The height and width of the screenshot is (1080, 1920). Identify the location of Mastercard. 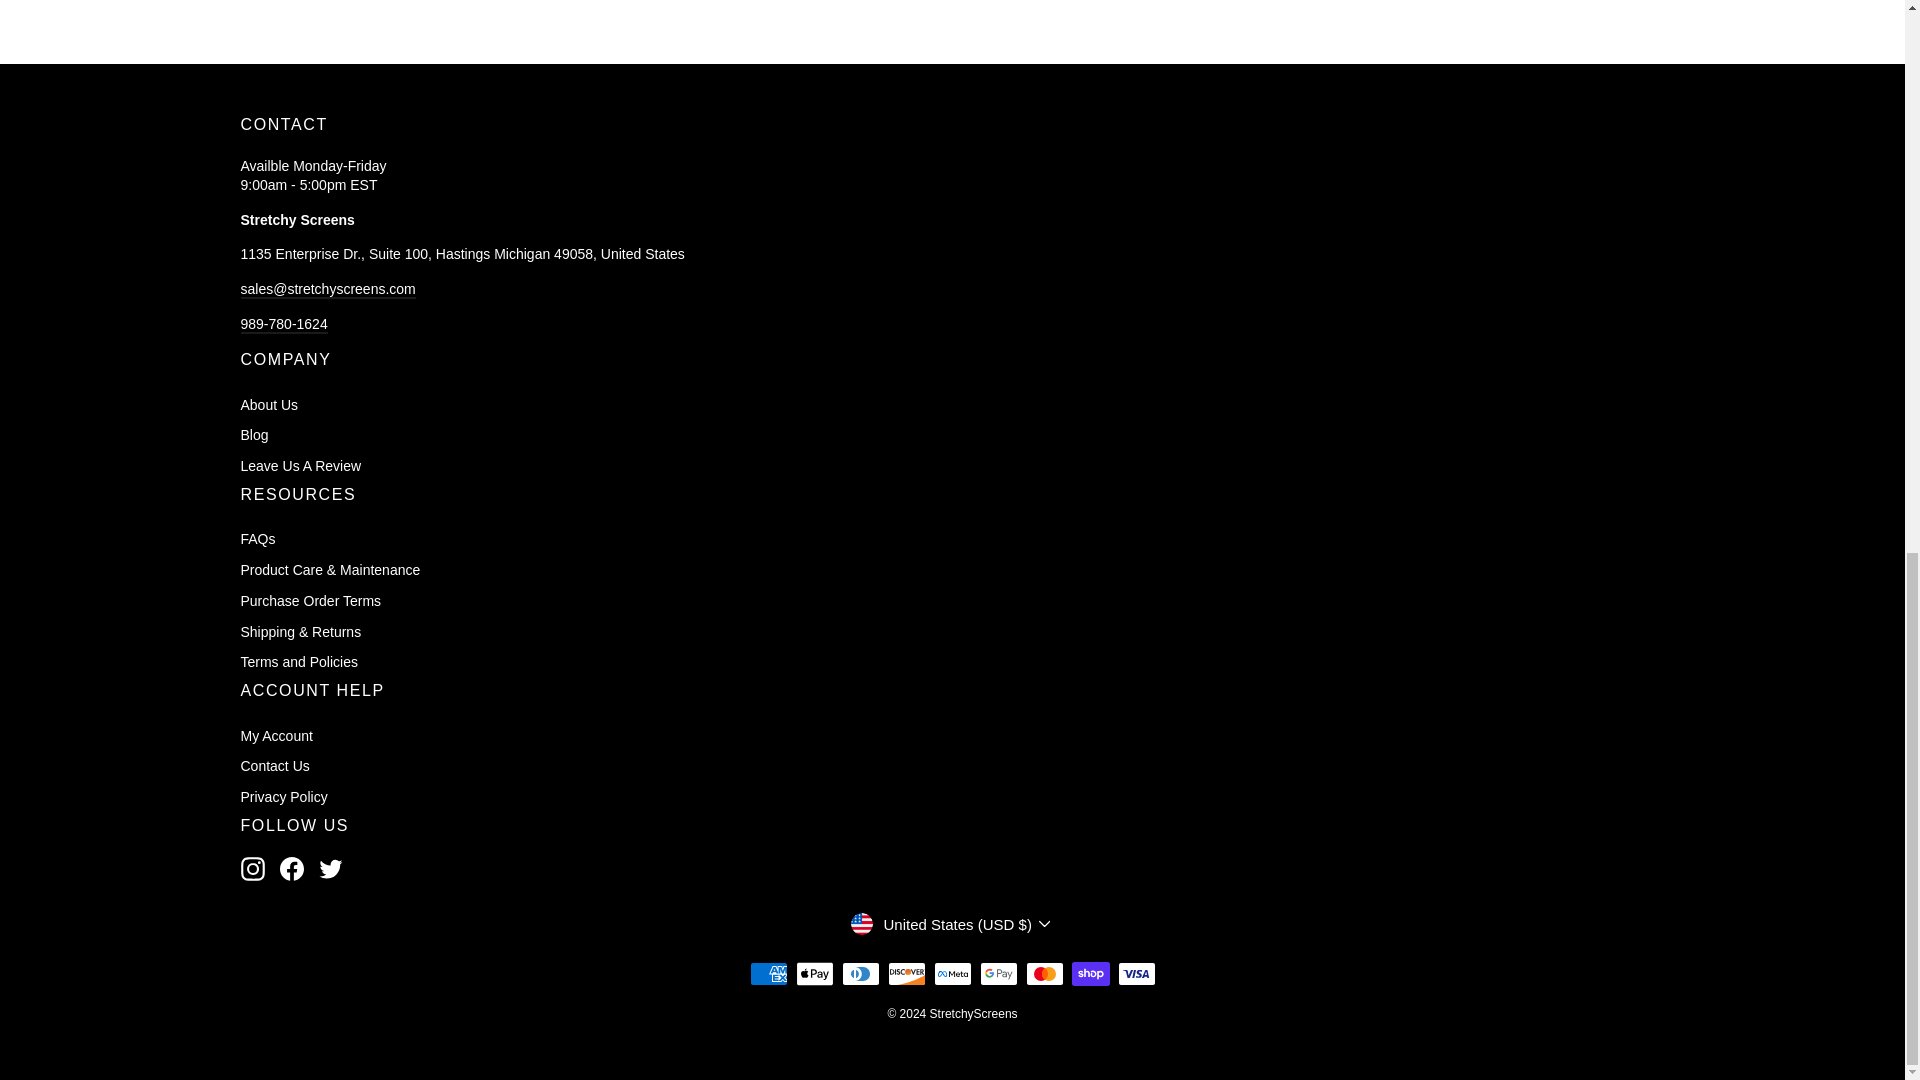
(1044, 974).